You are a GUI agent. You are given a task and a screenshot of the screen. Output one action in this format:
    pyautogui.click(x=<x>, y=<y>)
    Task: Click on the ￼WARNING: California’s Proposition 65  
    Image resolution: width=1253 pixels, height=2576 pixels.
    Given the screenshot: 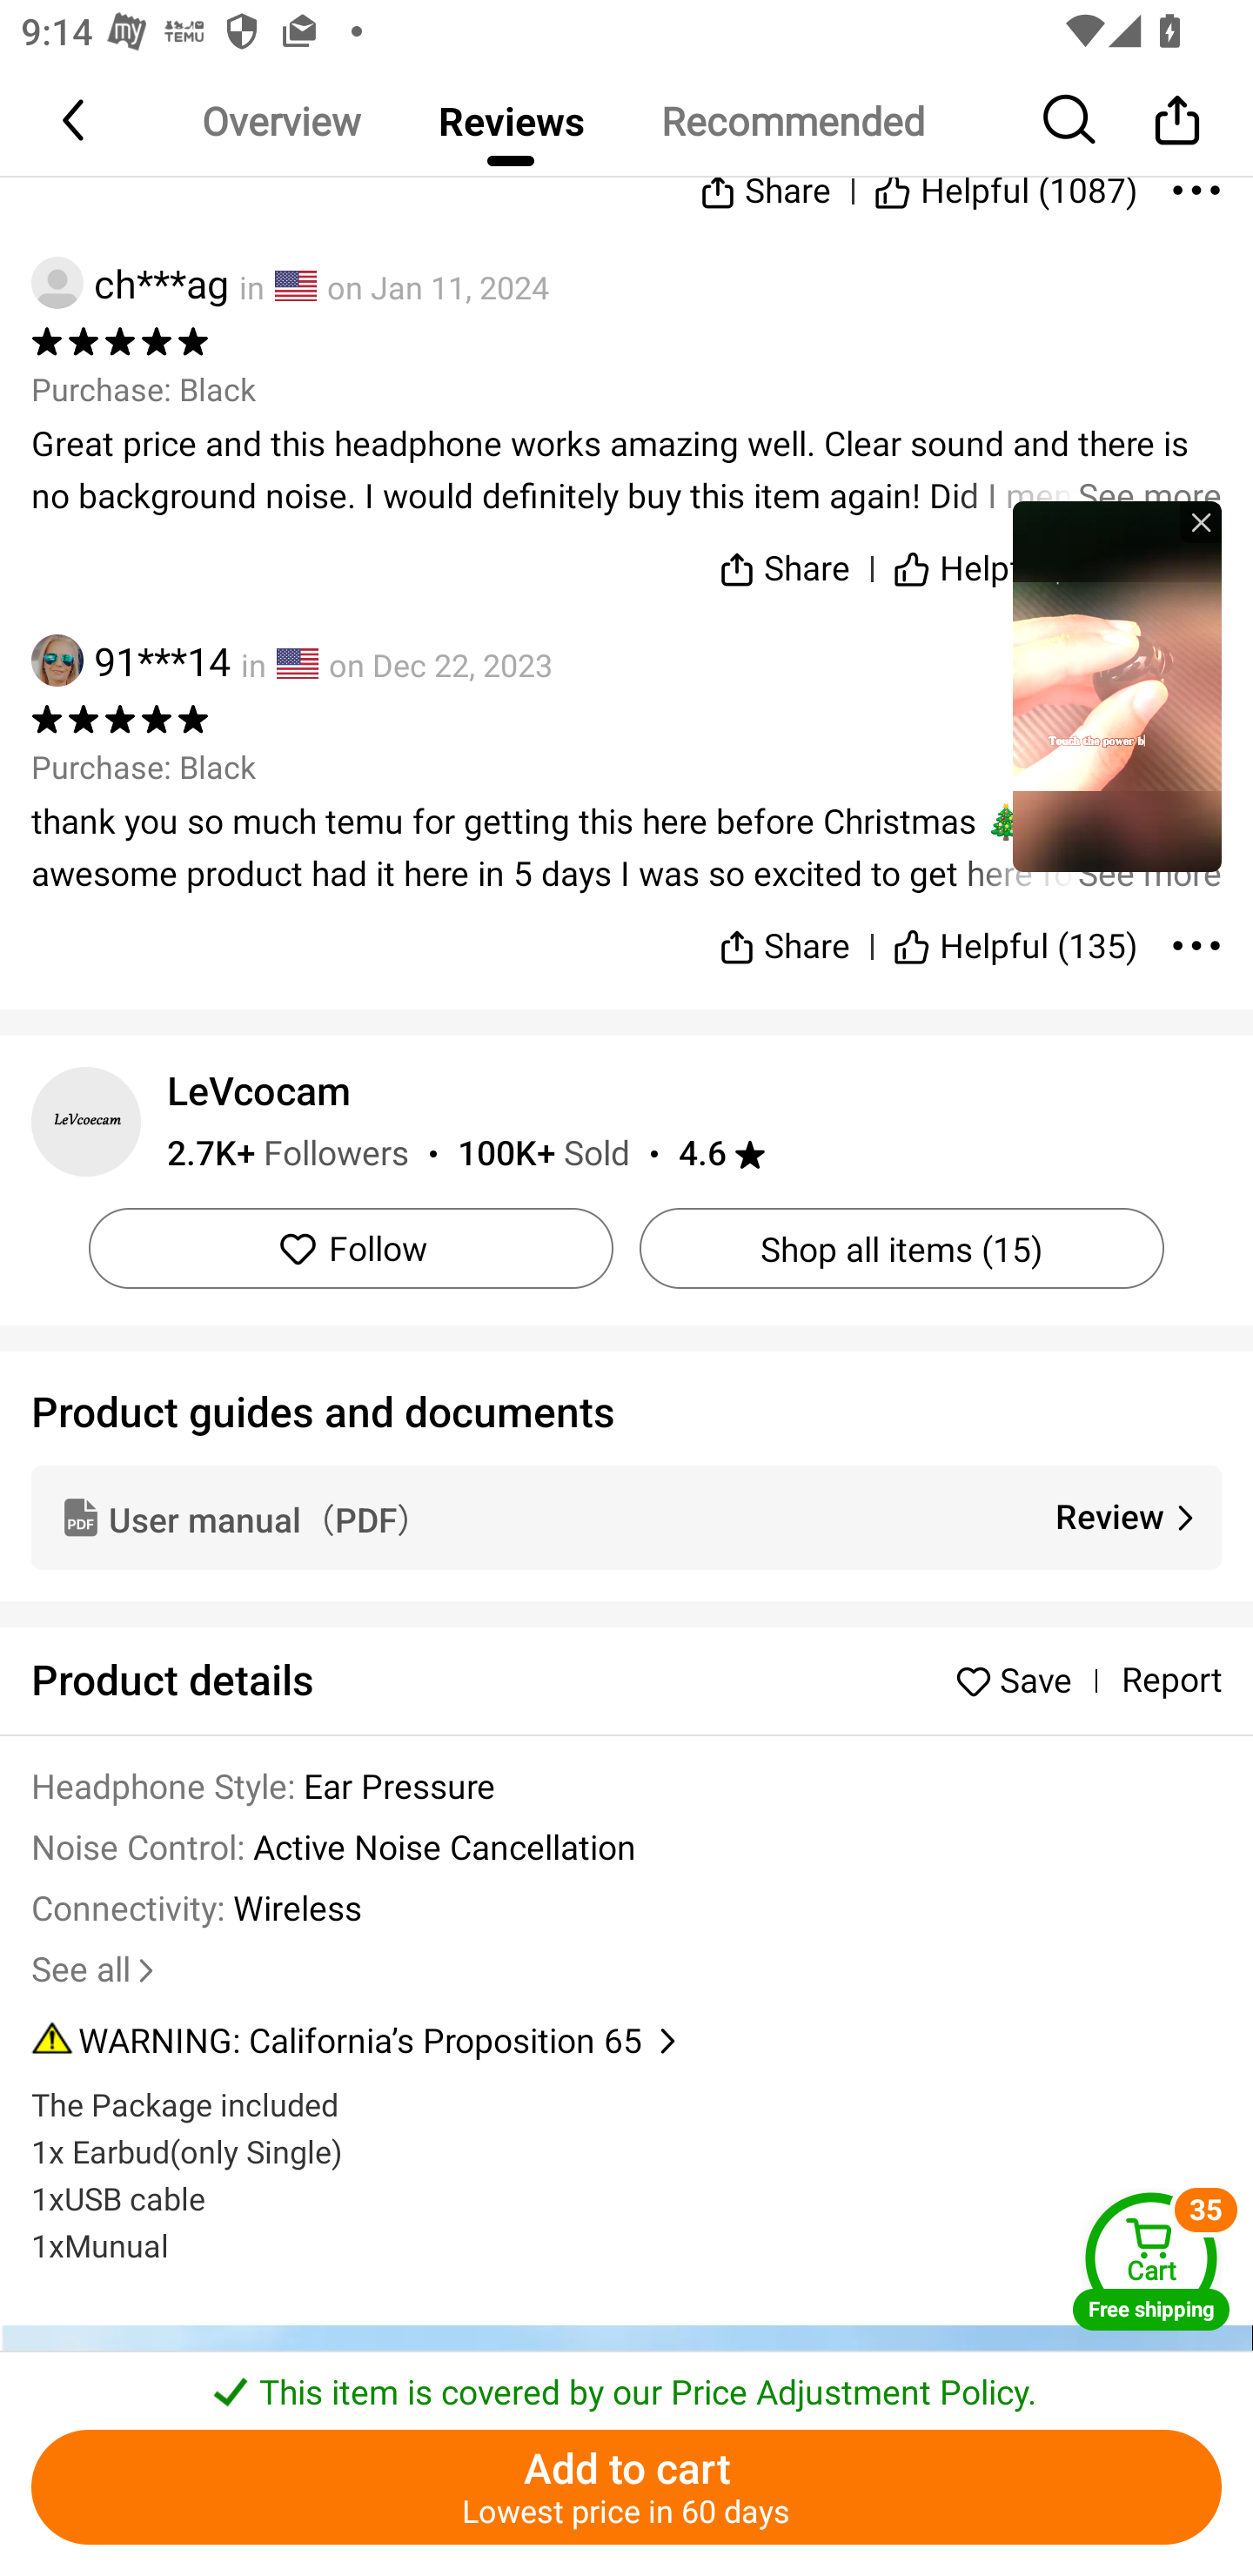 What is the action you would take?
    pyautogui.click(x=626, y=2042)
    